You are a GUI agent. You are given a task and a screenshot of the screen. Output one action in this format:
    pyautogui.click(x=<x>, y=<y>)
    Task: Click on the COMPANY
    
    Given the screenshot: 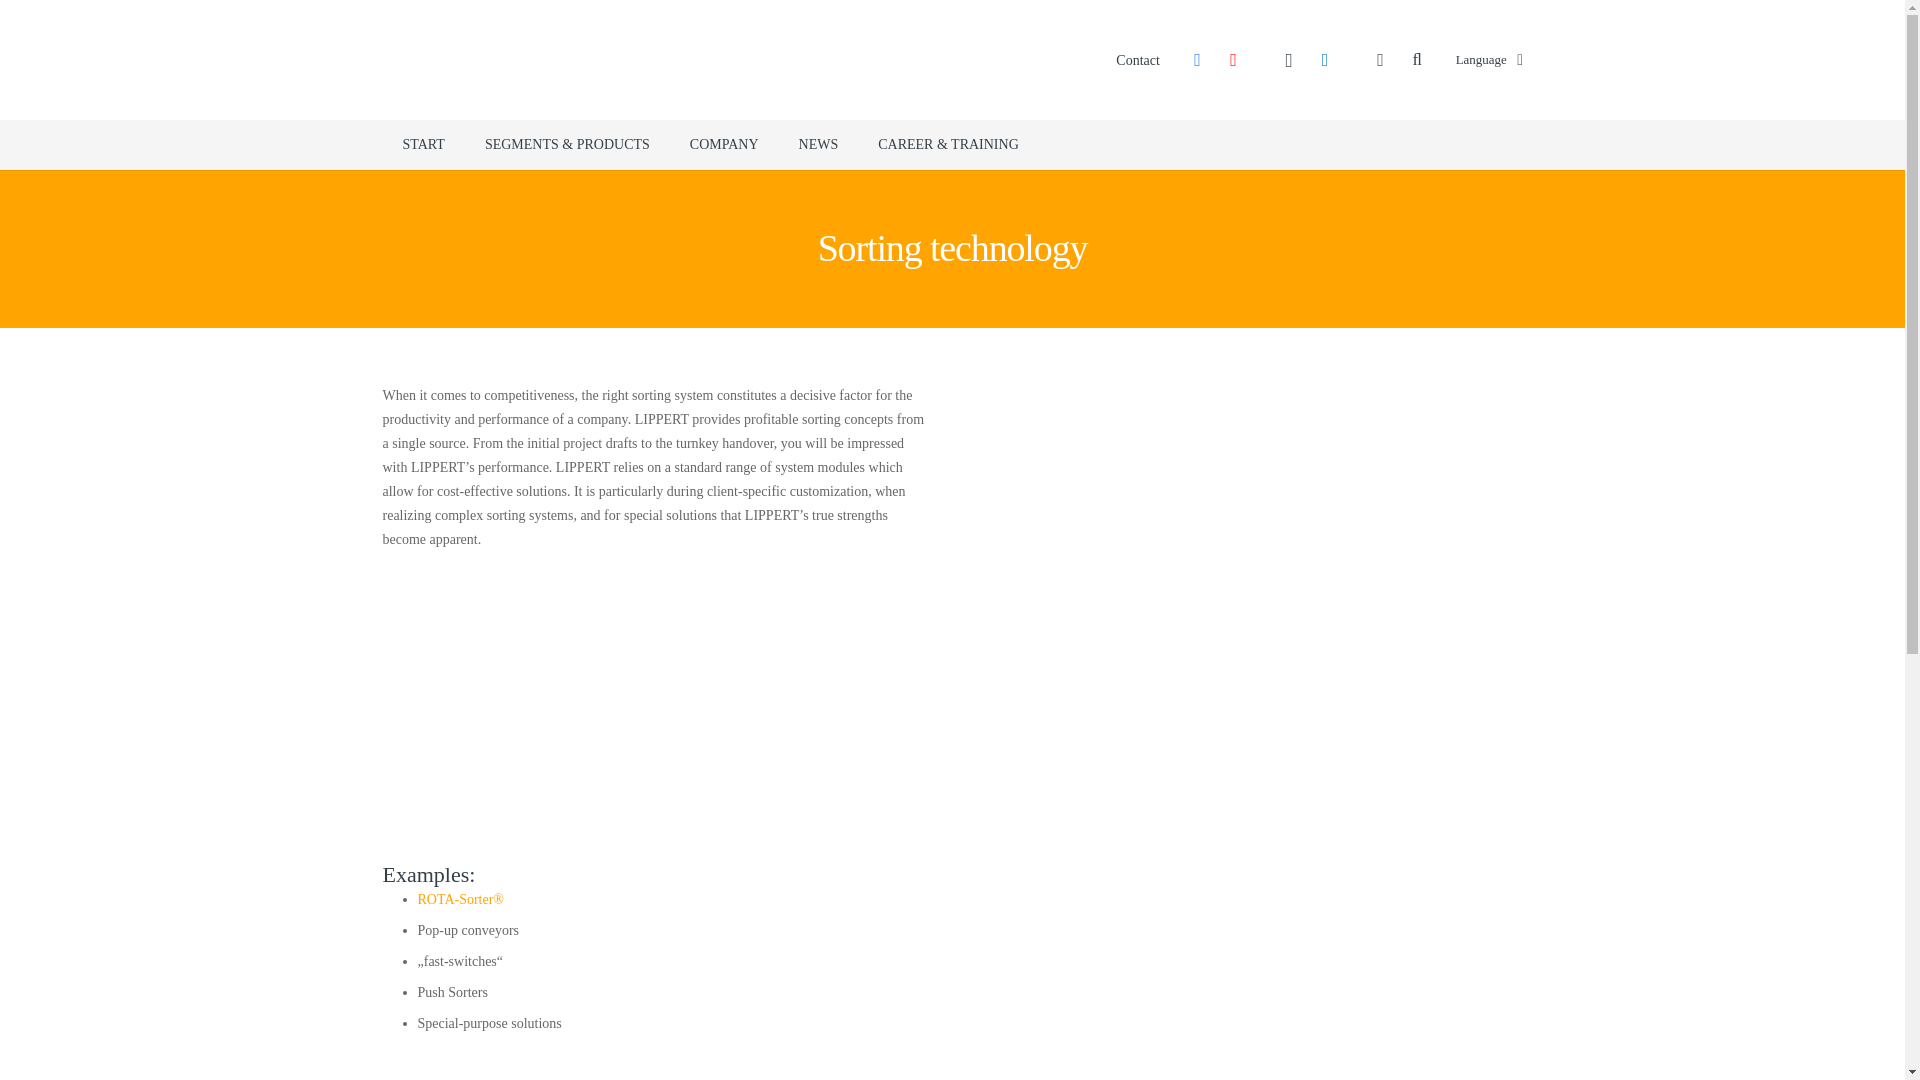 What is the action you would take?
    pyautogui.click(x=724, y=144)
    